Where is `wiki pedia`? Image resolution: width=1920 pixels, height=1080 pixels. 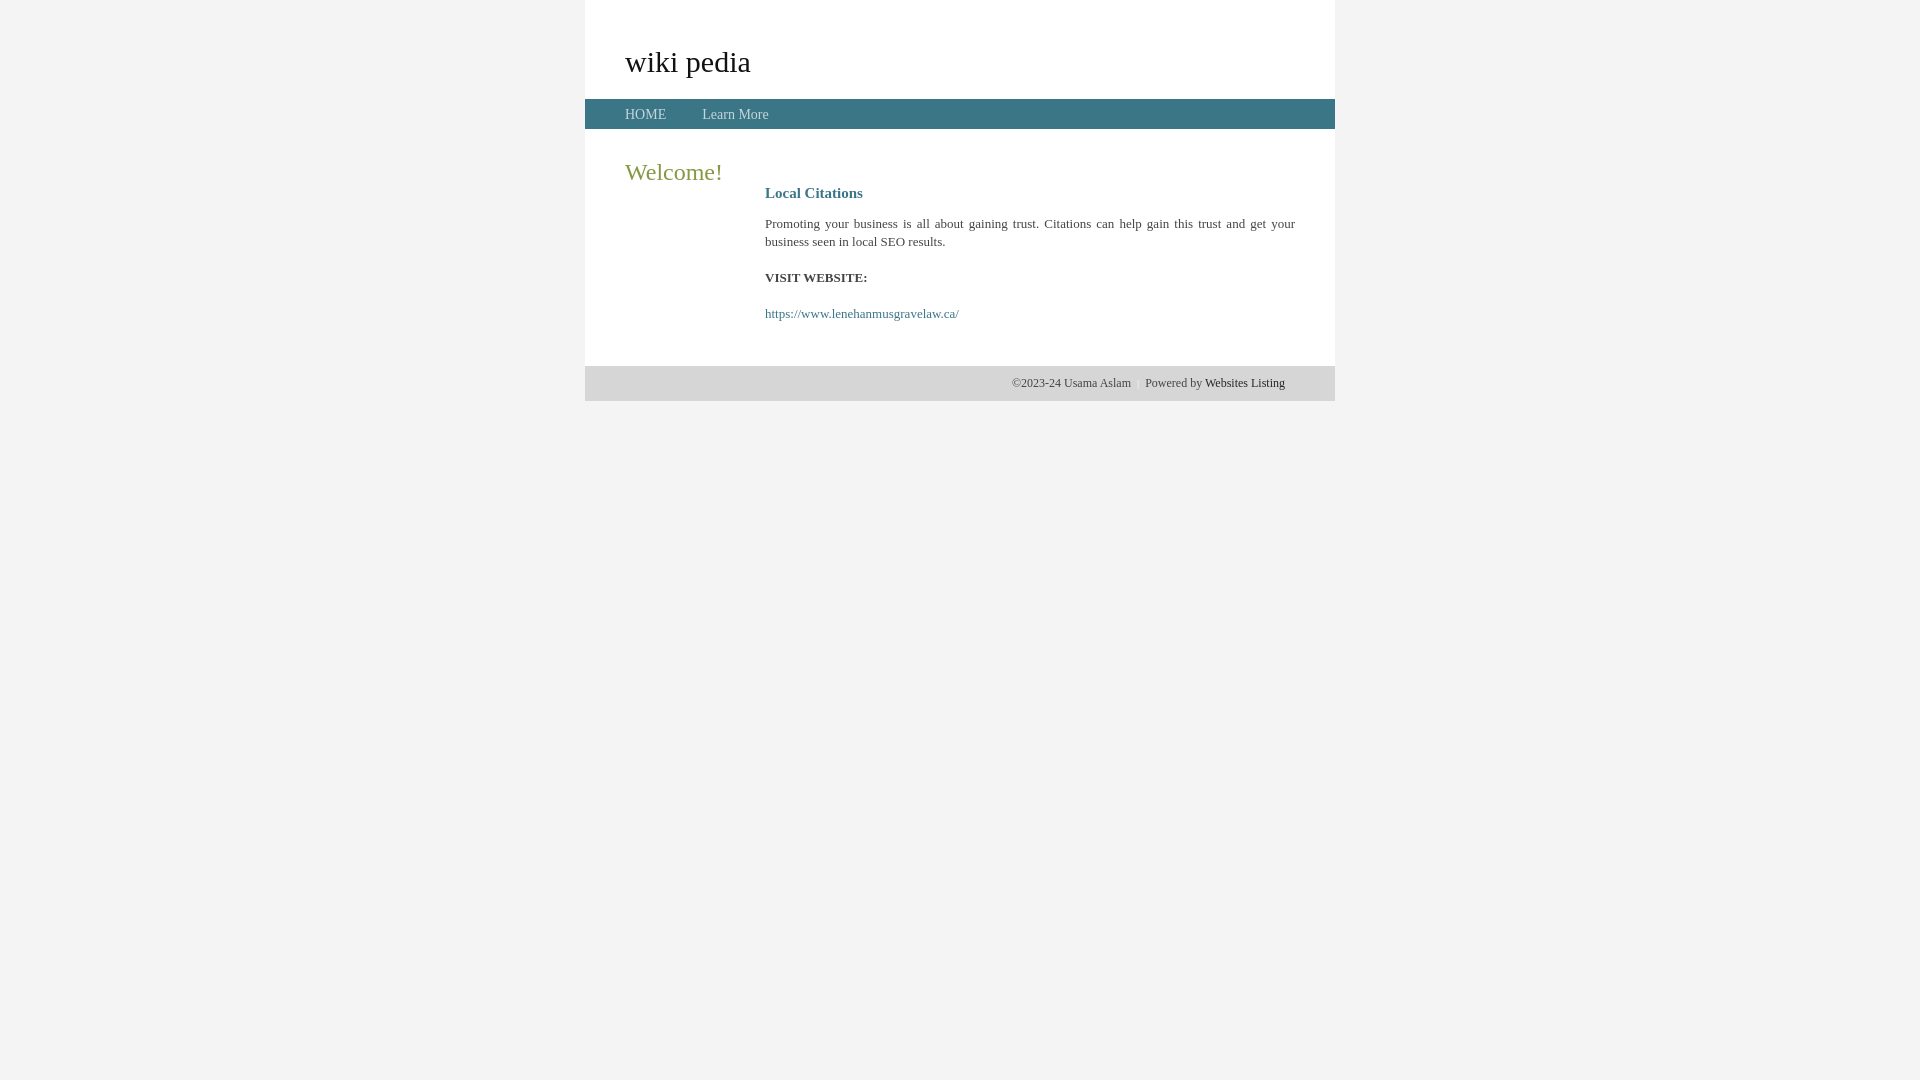 wiki pedia is located at coordinates (688, 61).